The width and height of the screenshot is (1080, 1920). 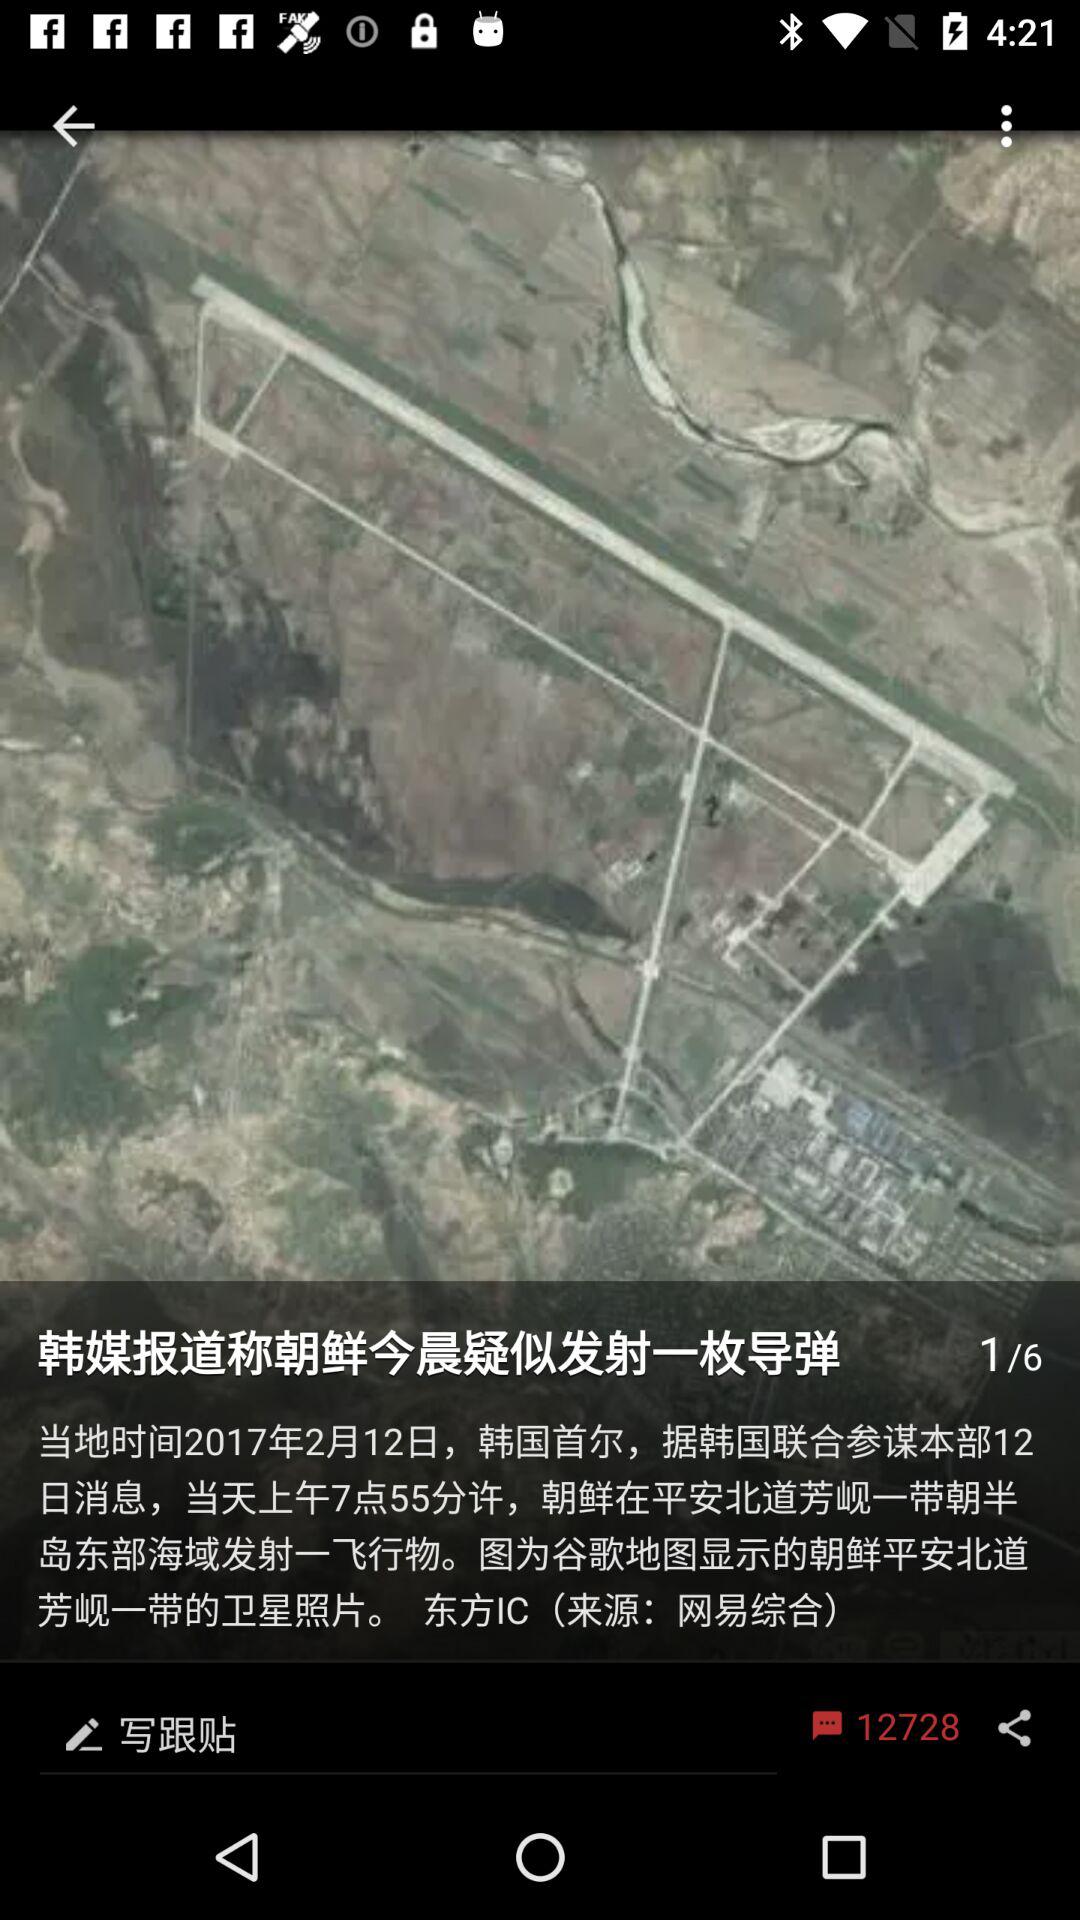 I want to click on scroll until 12728 icon, so click(x=882, y=1728).